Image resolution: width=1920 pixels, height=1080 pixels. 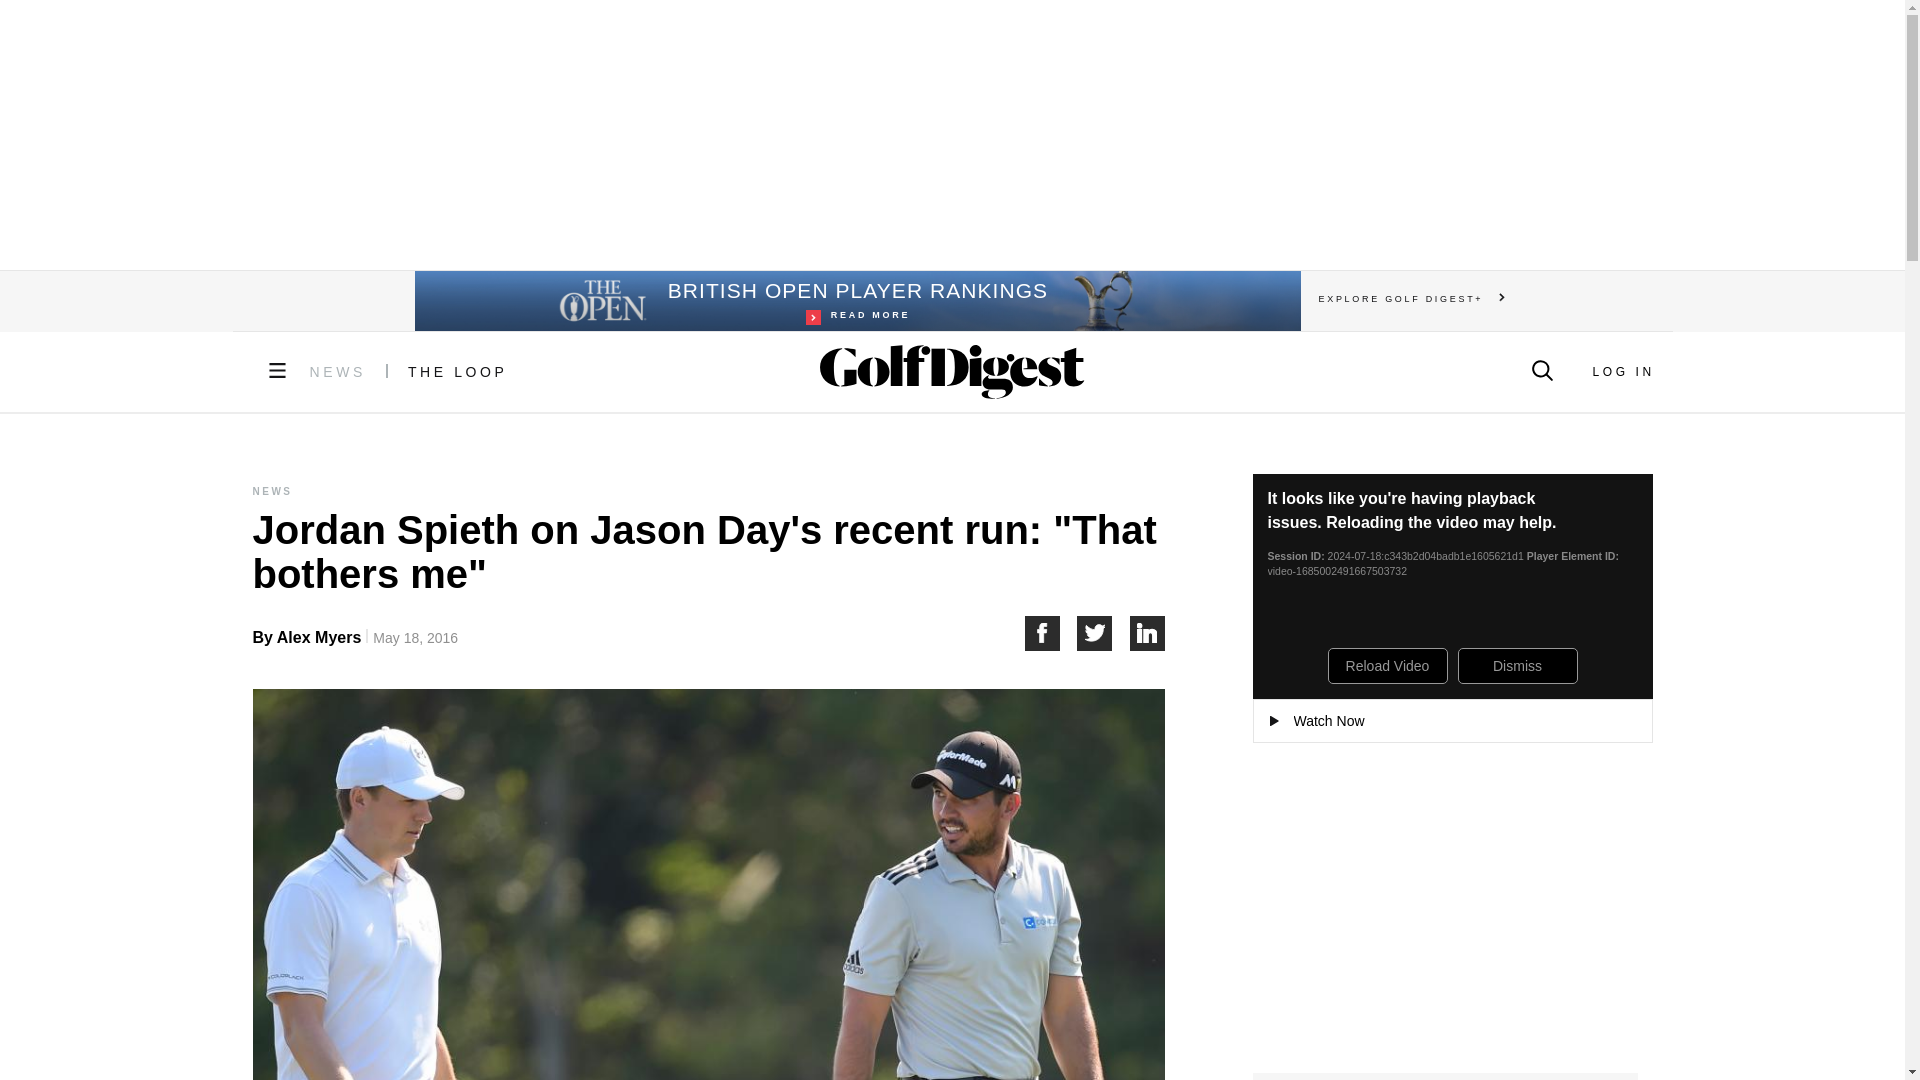 What do you see at coordinates (951, 134) in the screenshot?
I see `3rd party ad content` at bounding box center [951, 134].